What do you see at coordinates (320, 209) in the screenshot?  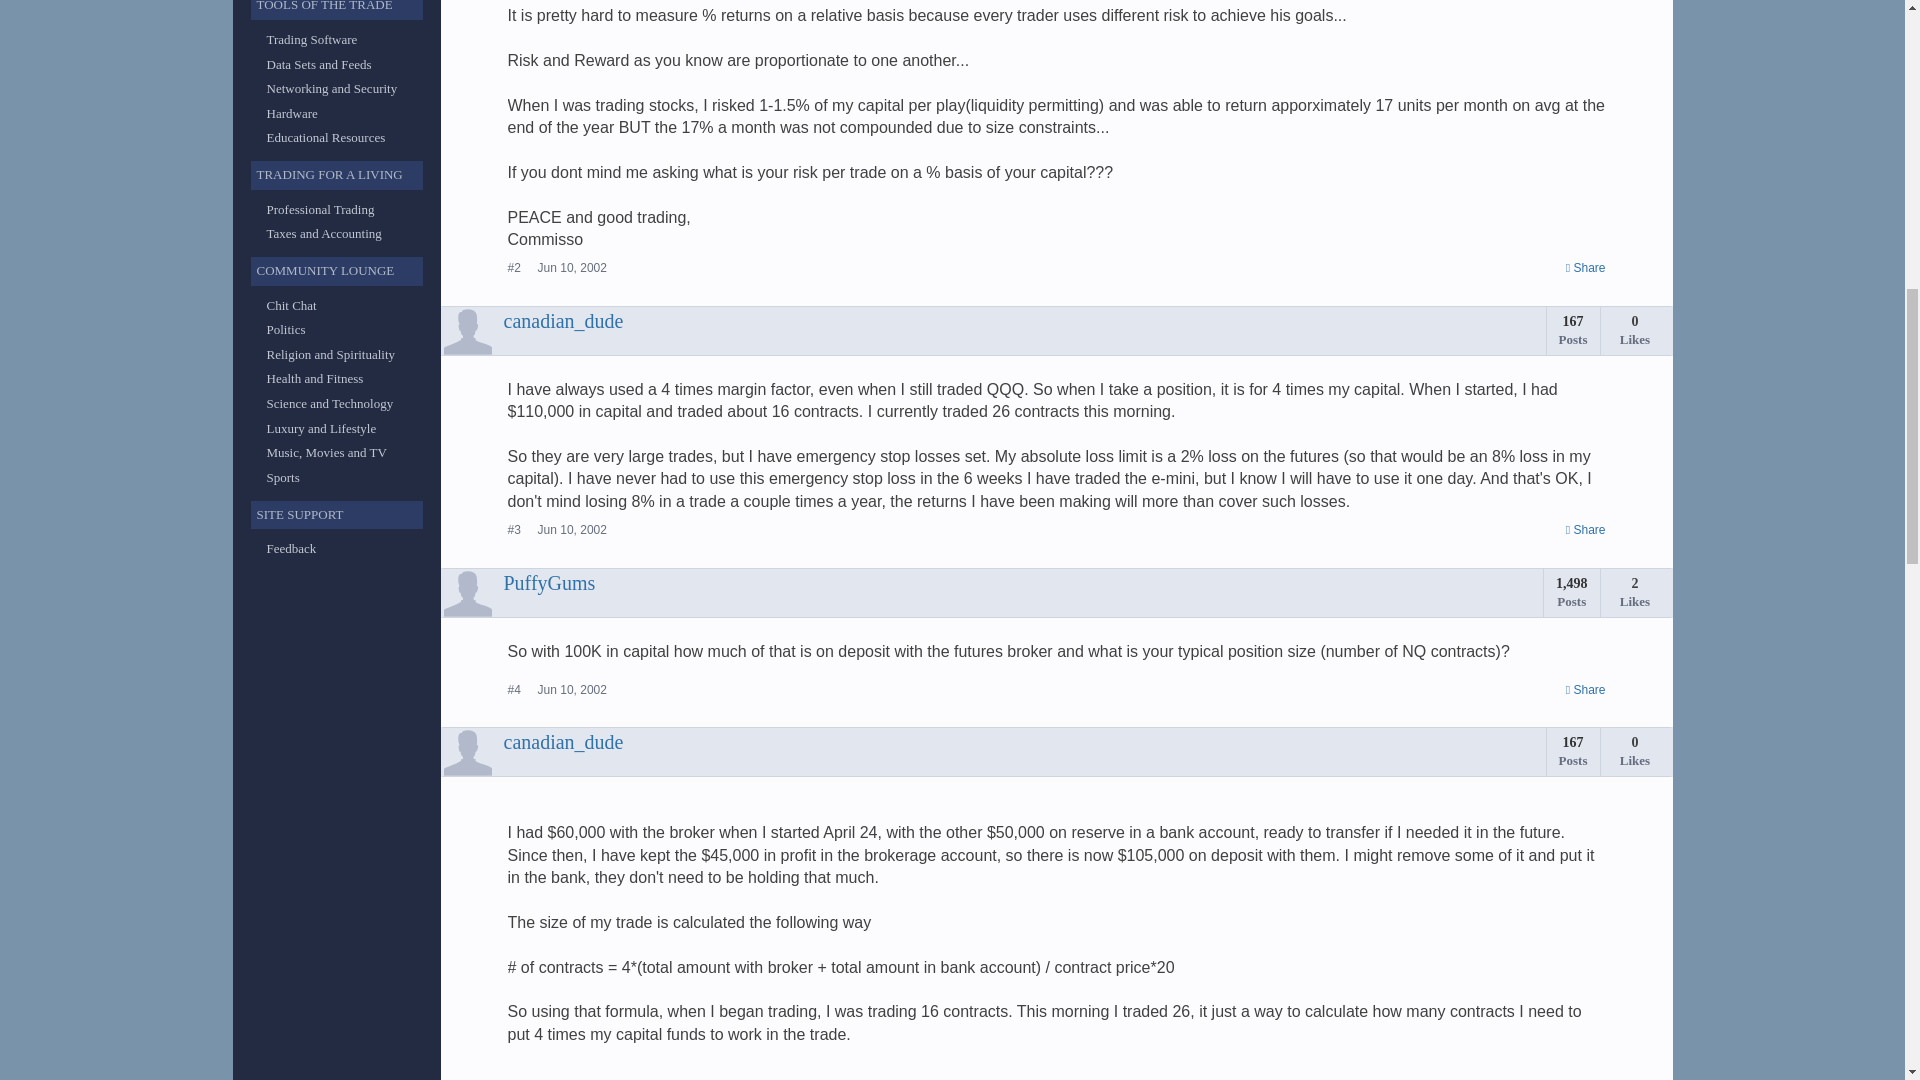 I see `Professional Trading` at bounding box center [320, 209].